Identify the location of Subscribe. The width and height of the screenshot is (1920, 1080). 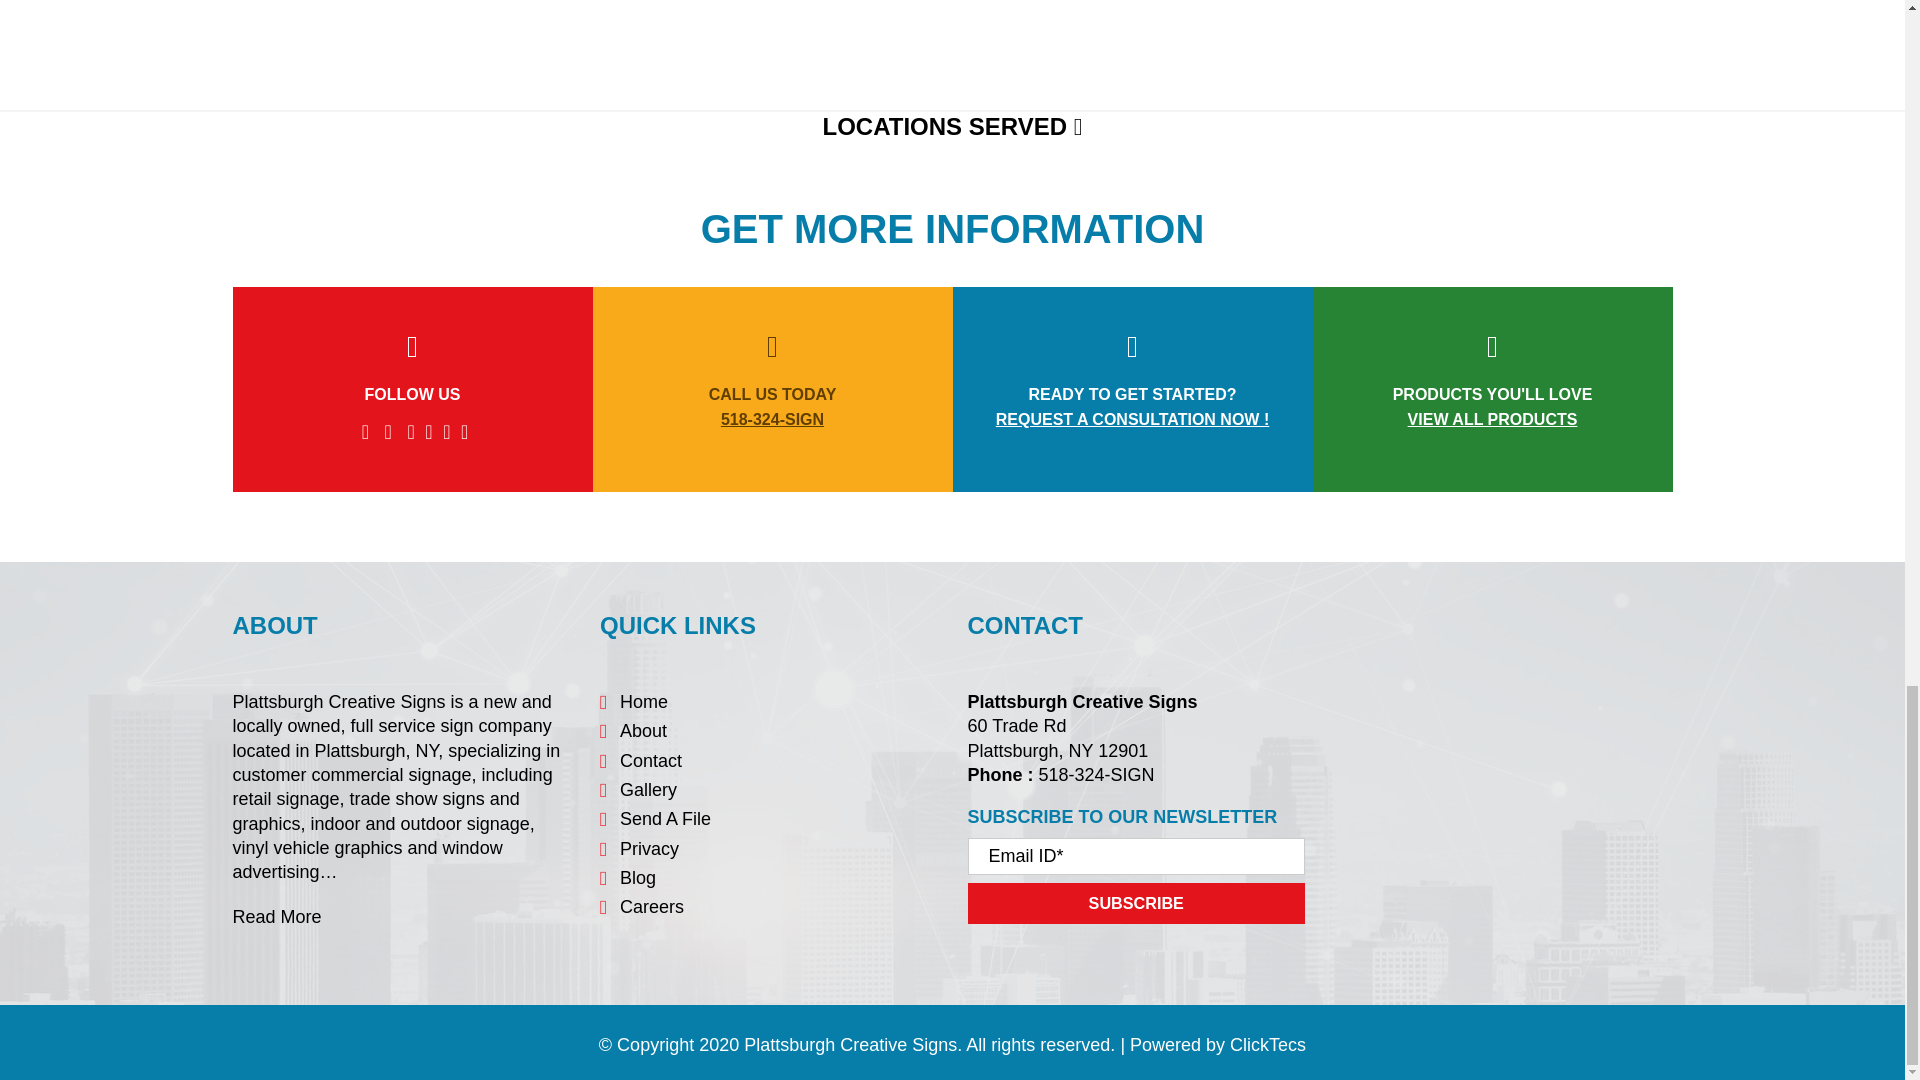
(1136, 904).